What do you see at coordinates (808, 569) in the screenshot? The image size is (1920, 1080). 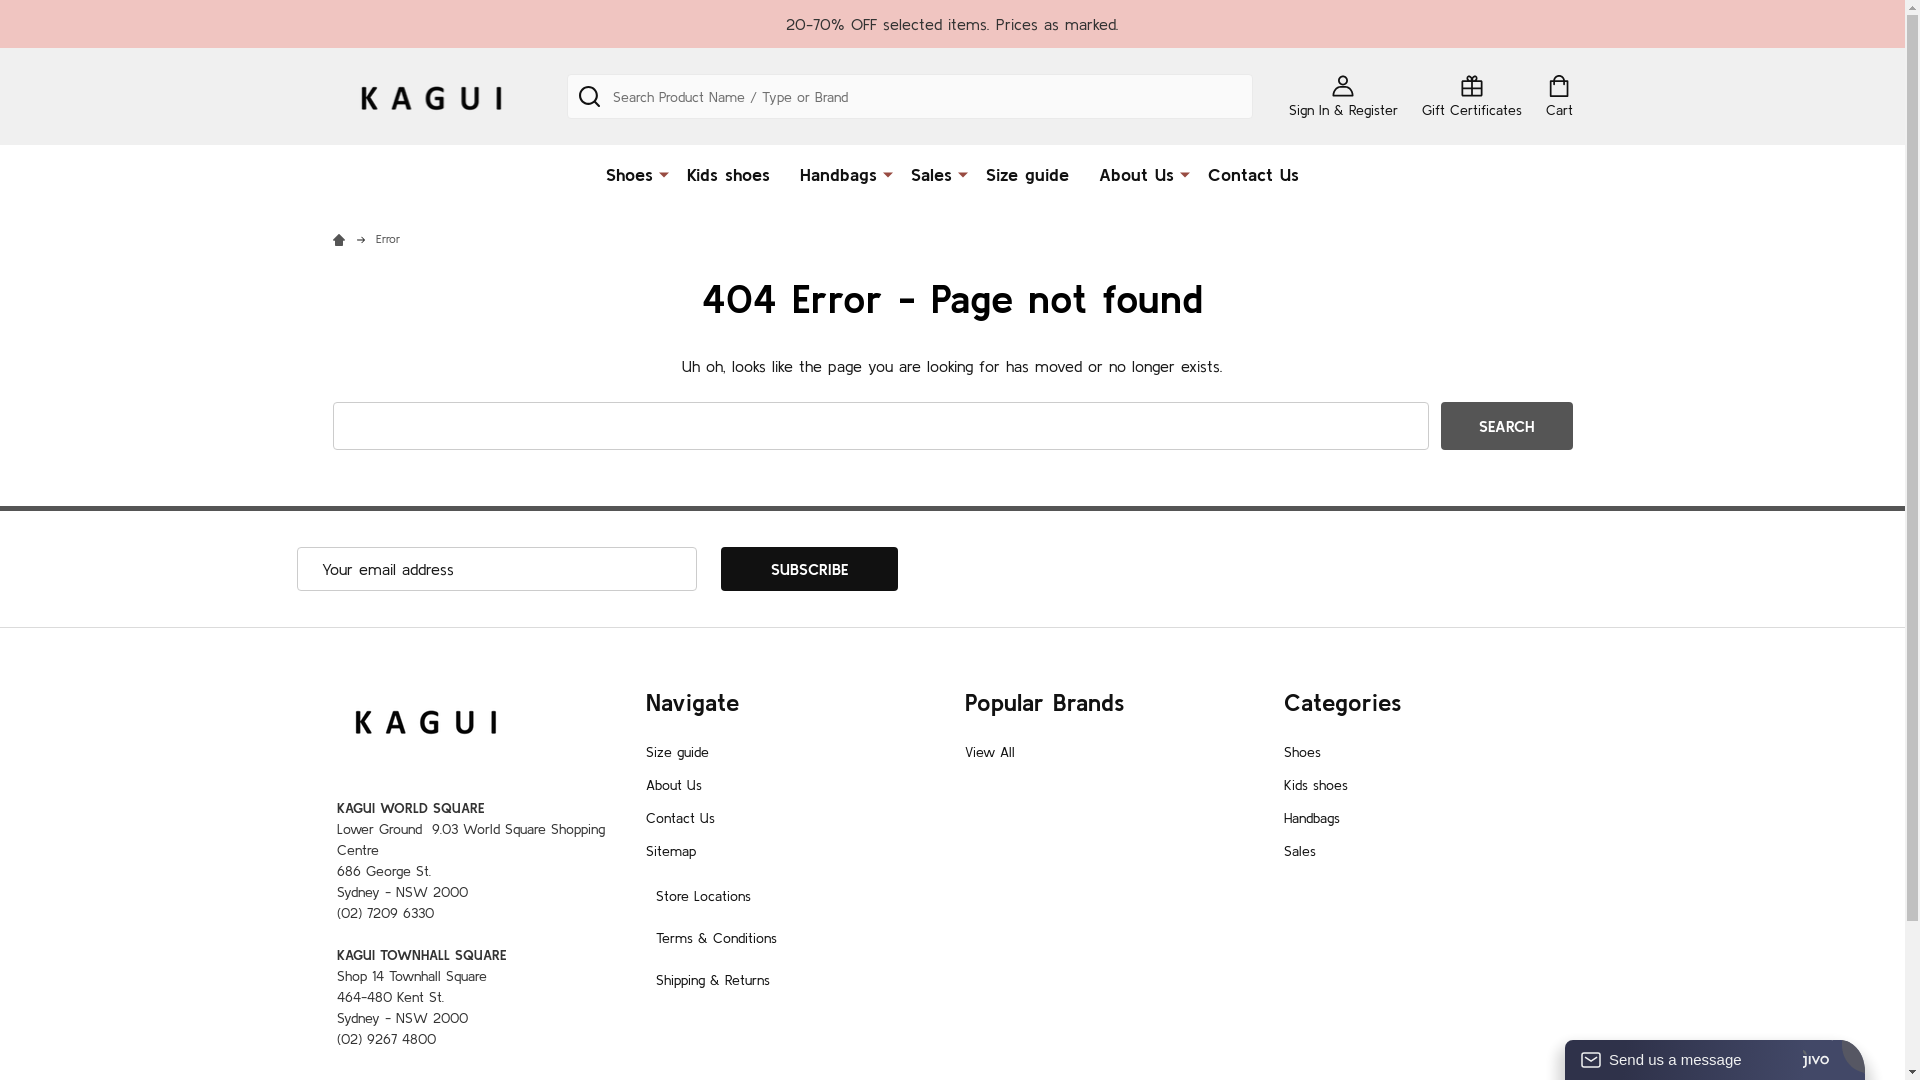 I see `SUBSCRIBE` at bounding box center [808, 569].